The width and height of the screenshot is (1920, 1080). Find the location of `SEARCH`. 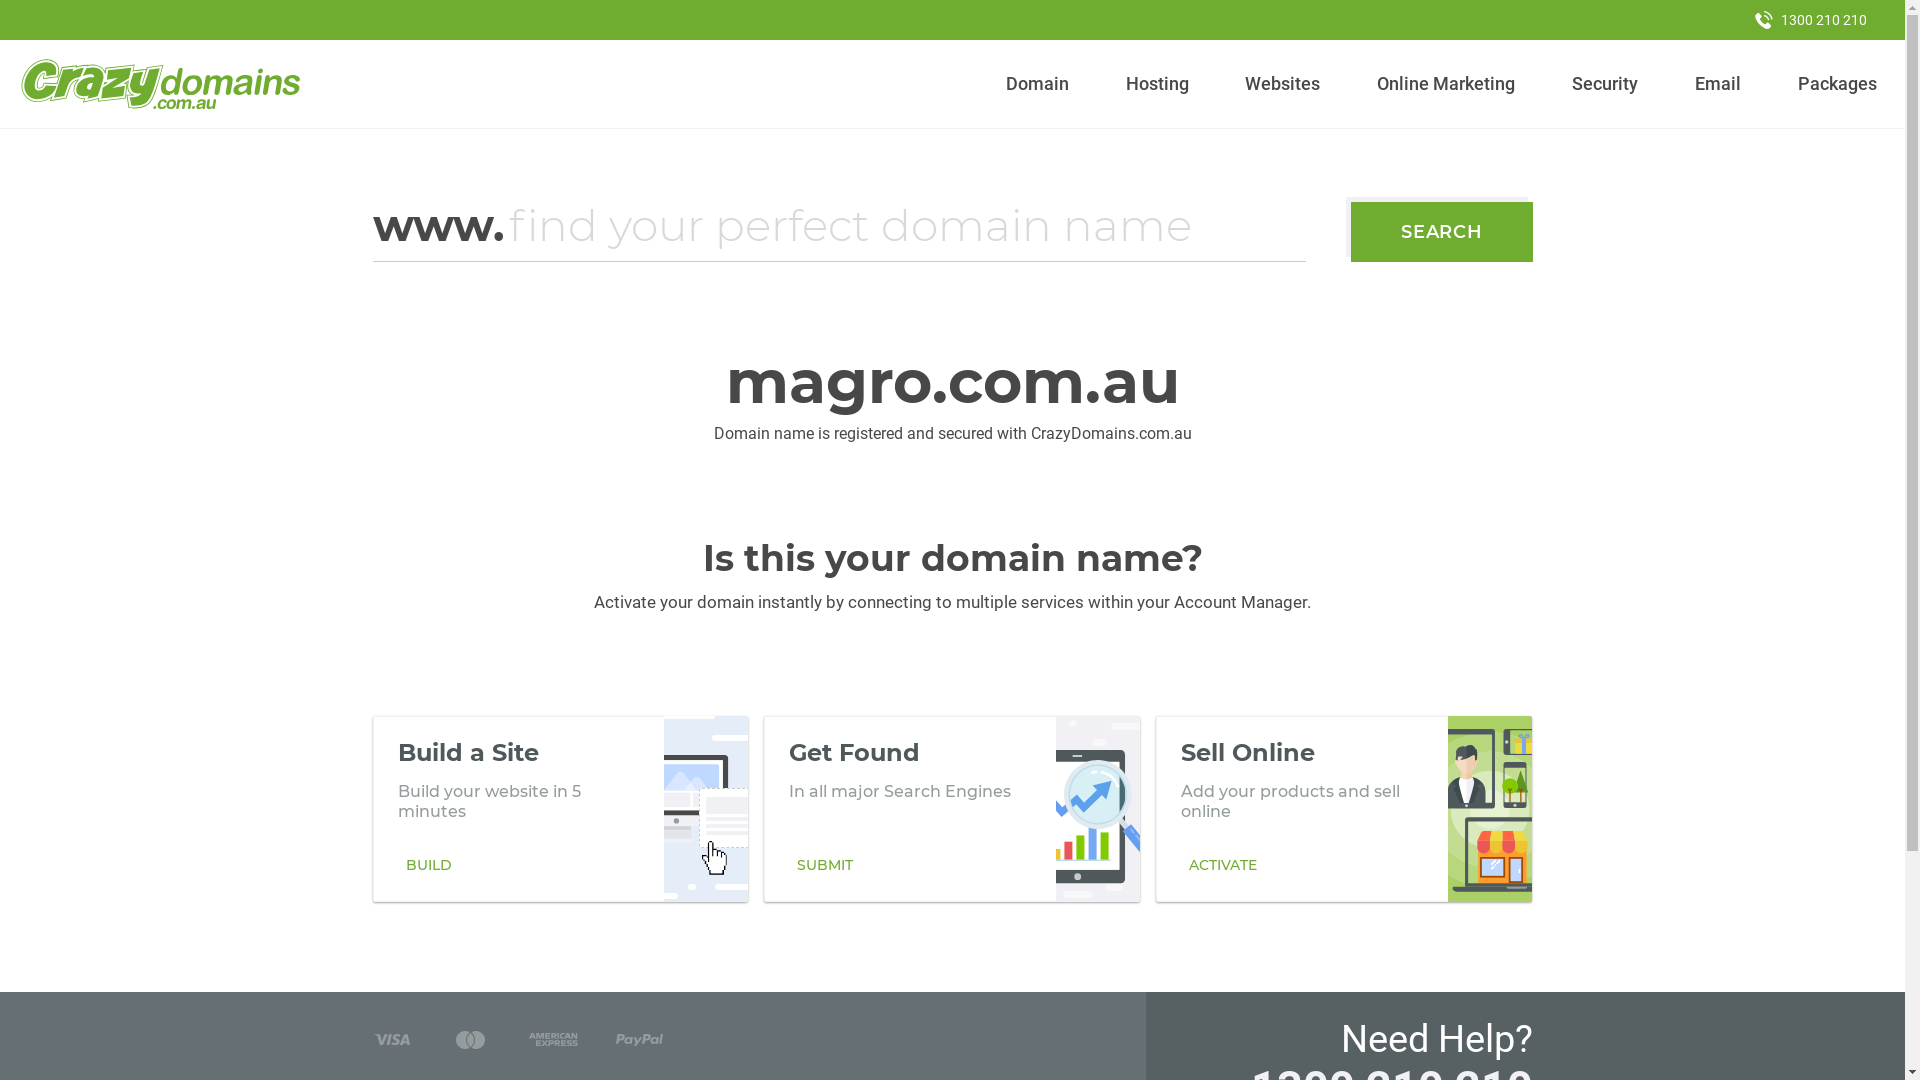

SEARCH is located at coordinates (1442, 232).